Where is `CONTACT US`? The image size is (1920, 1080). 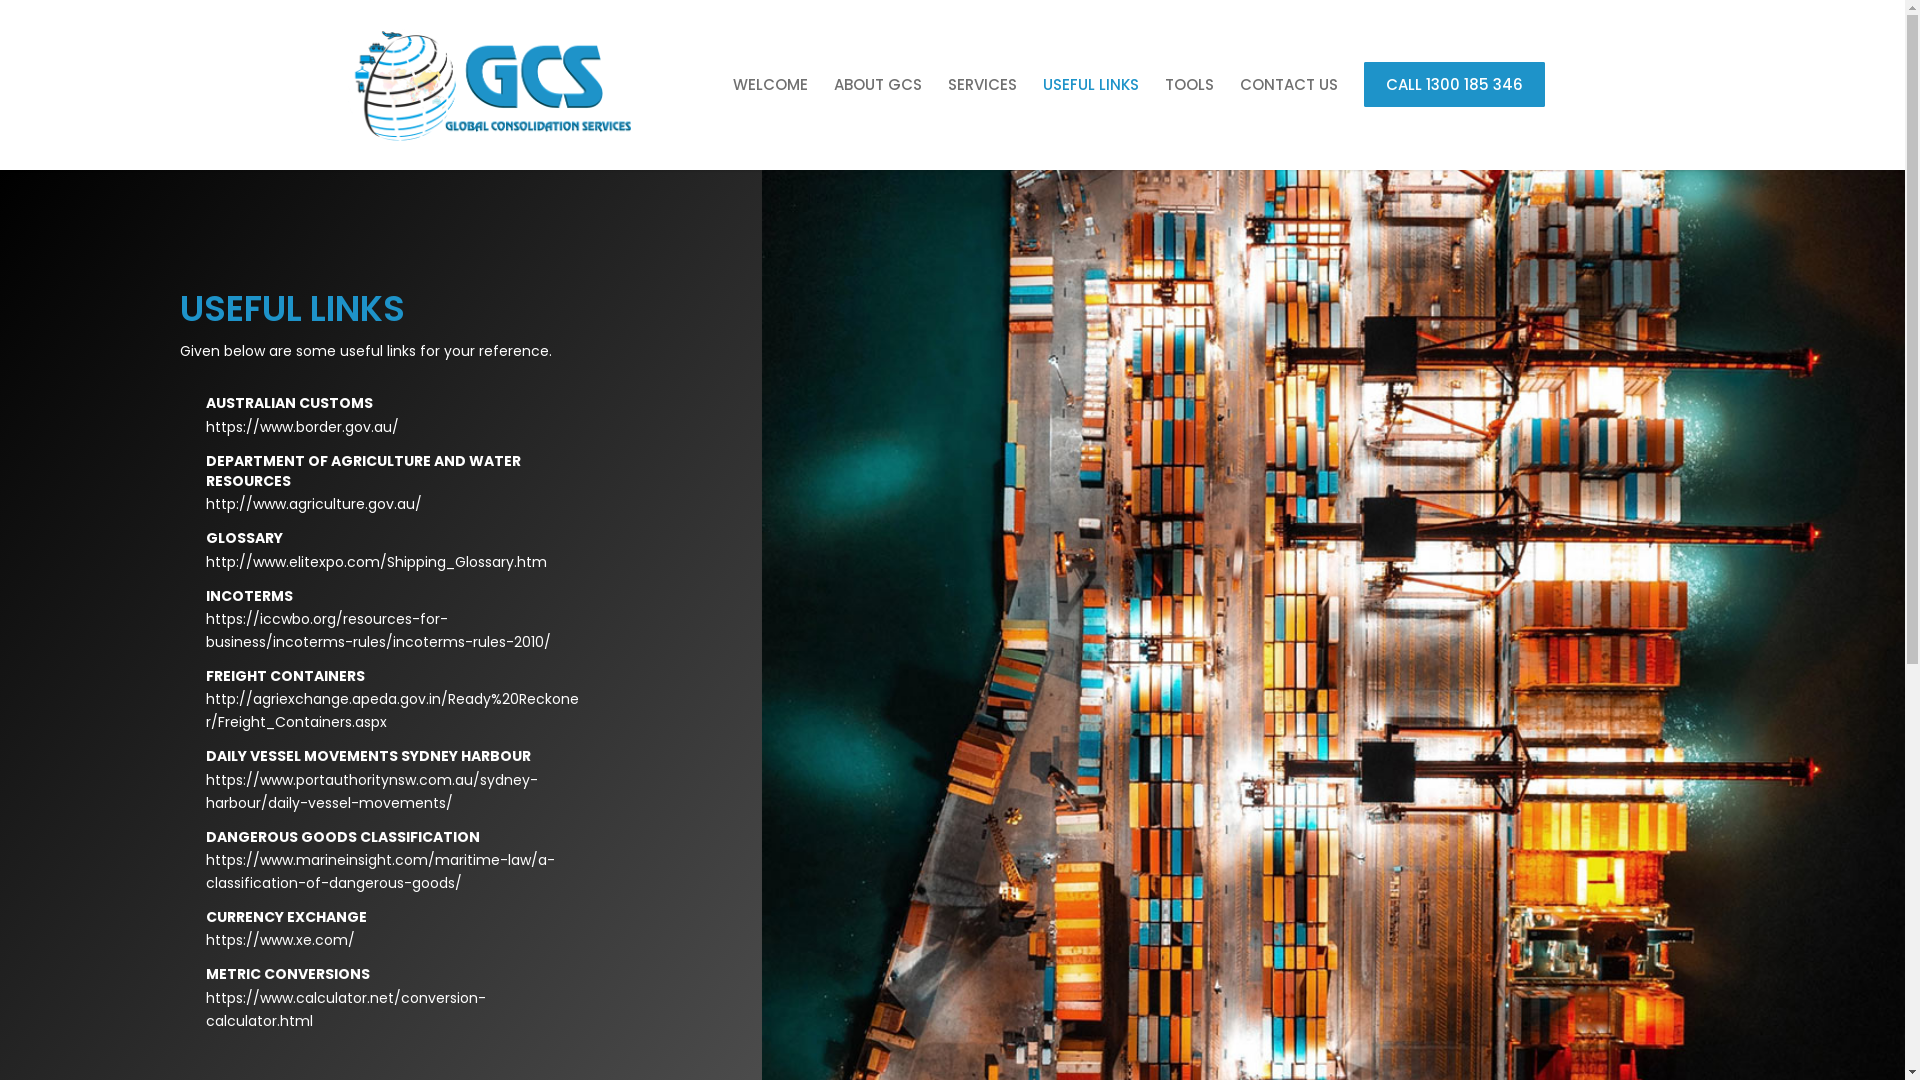
CONTACT US is located at coordinates (1288, 85).